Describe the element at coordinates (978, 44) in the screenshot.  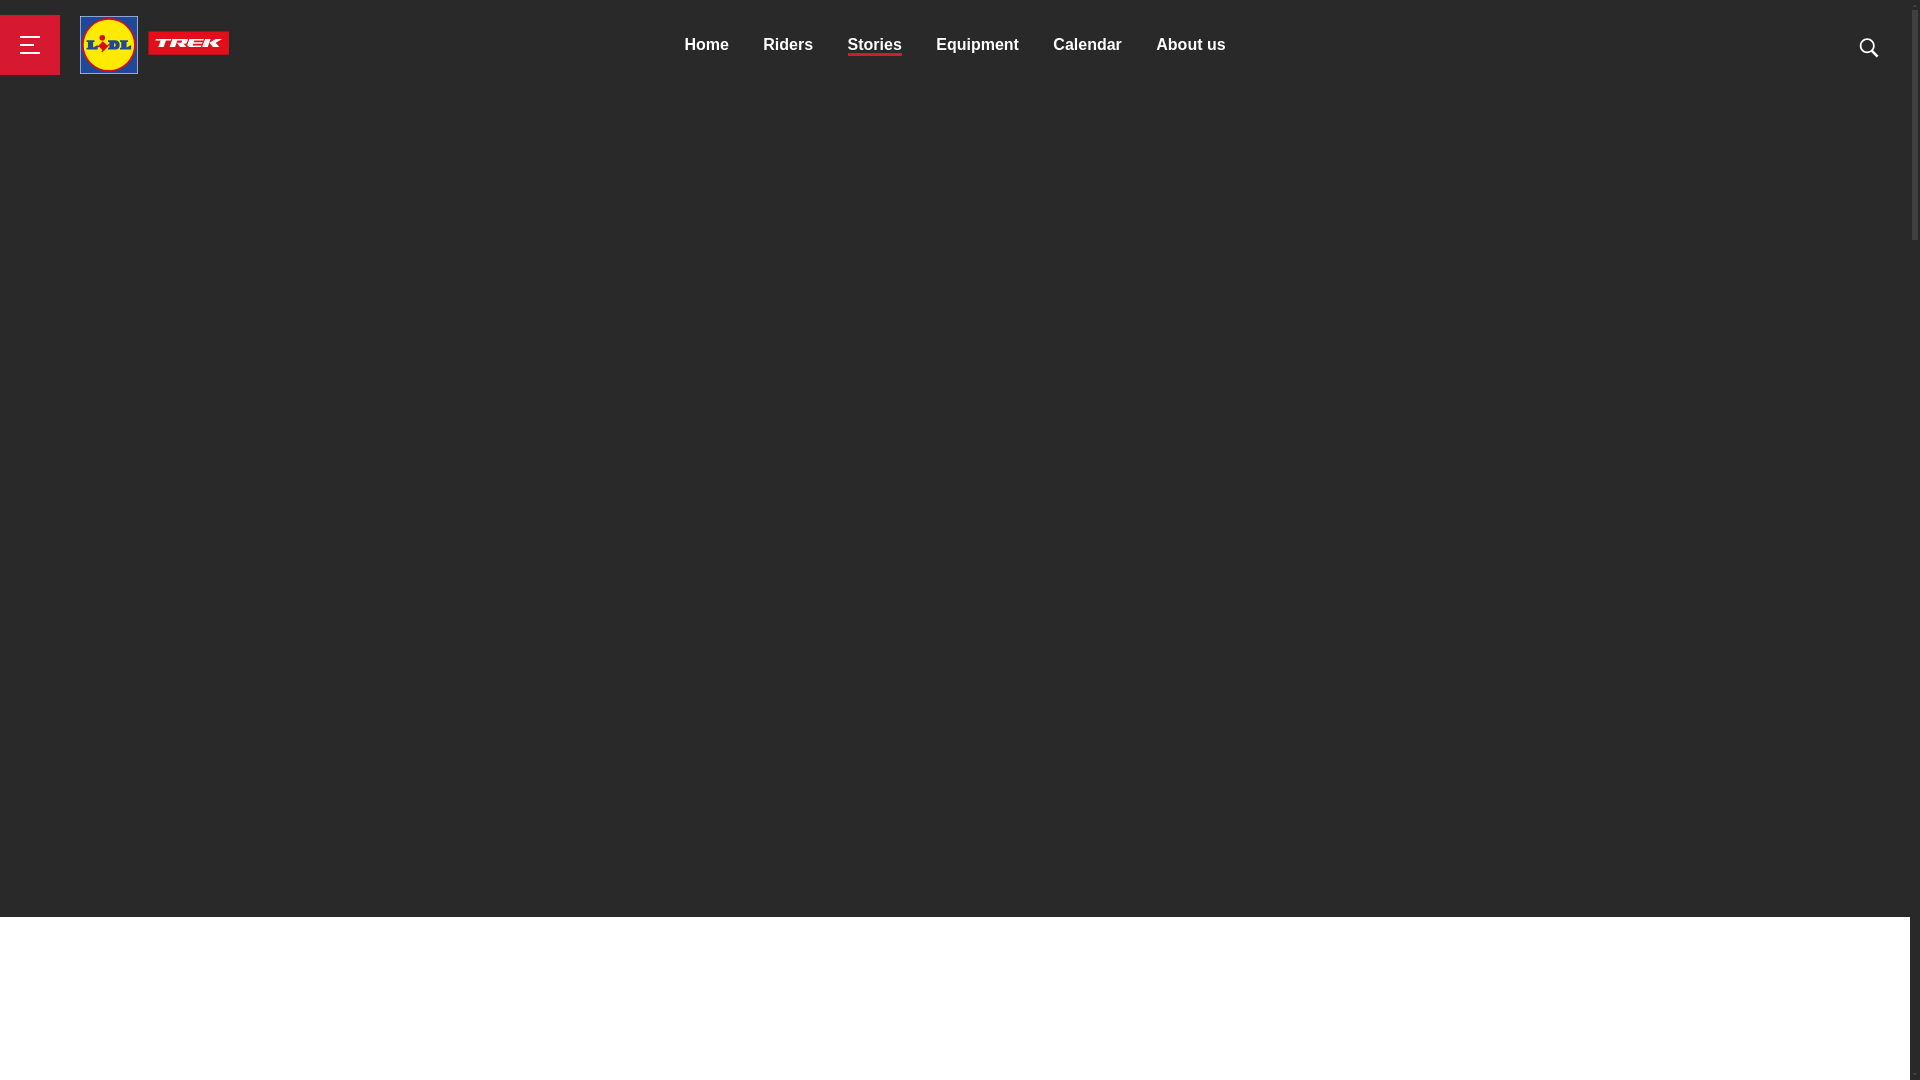
I see `Equipment` at that location.